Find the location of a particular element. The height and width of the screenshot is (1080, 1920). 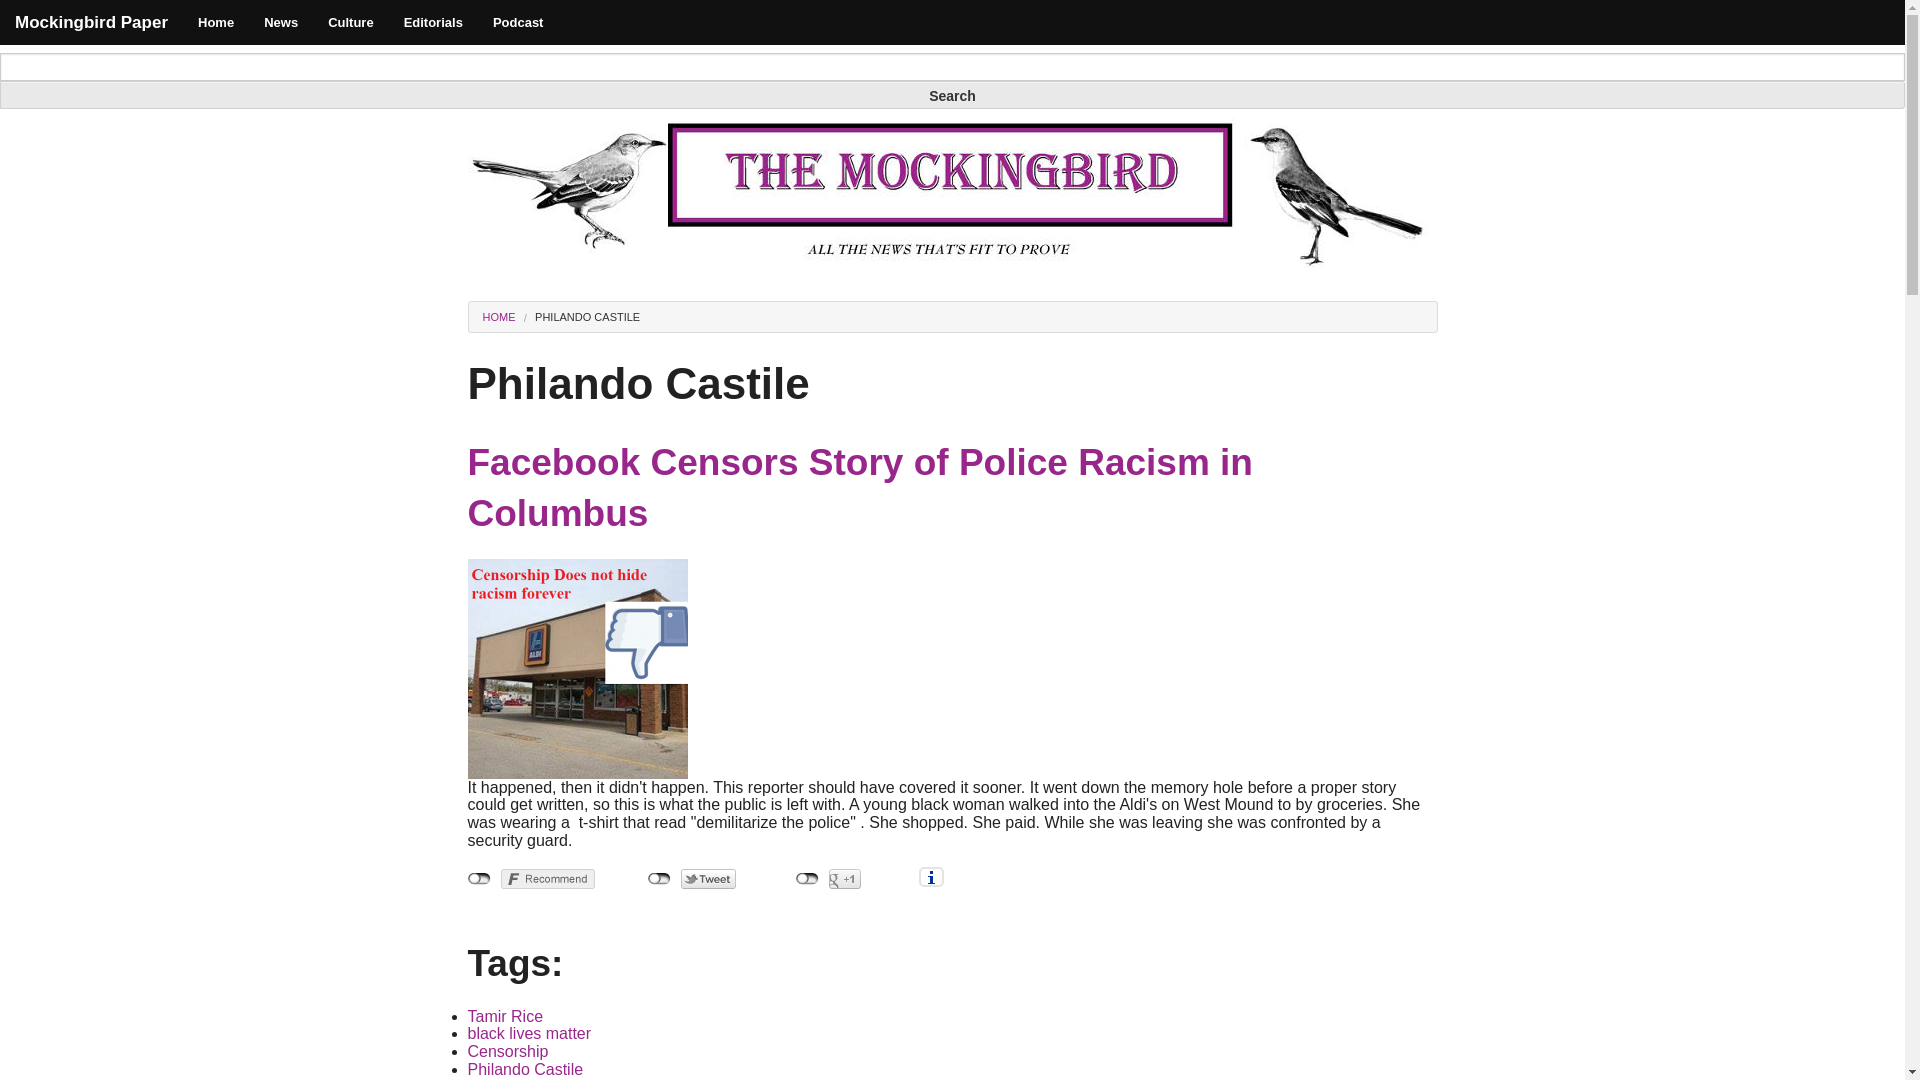

Mockingbird Paper Home is located at coordinates (91, 22).